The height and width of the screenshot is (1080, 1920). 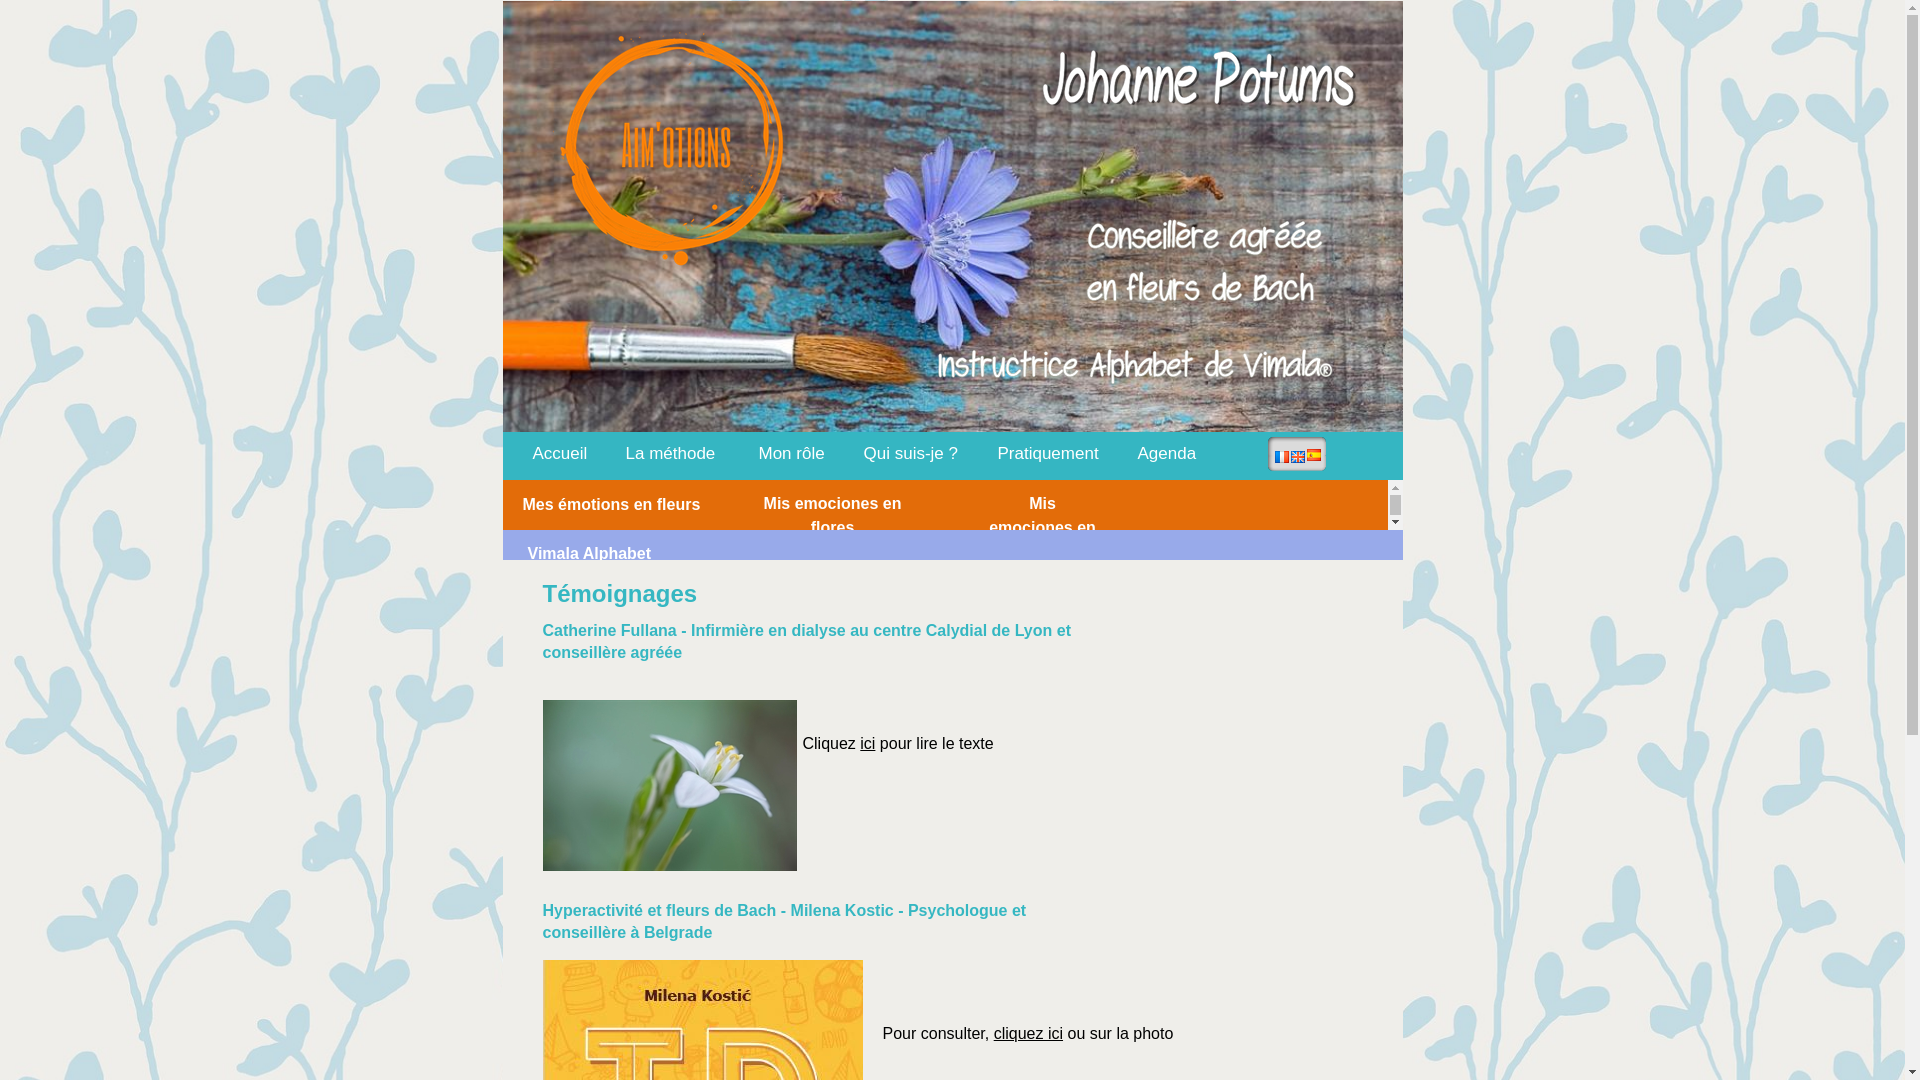 What do you see at coordinates (1166, 453) in the screenshot?
I see `Agenda` at bounding box center [1166, 453].